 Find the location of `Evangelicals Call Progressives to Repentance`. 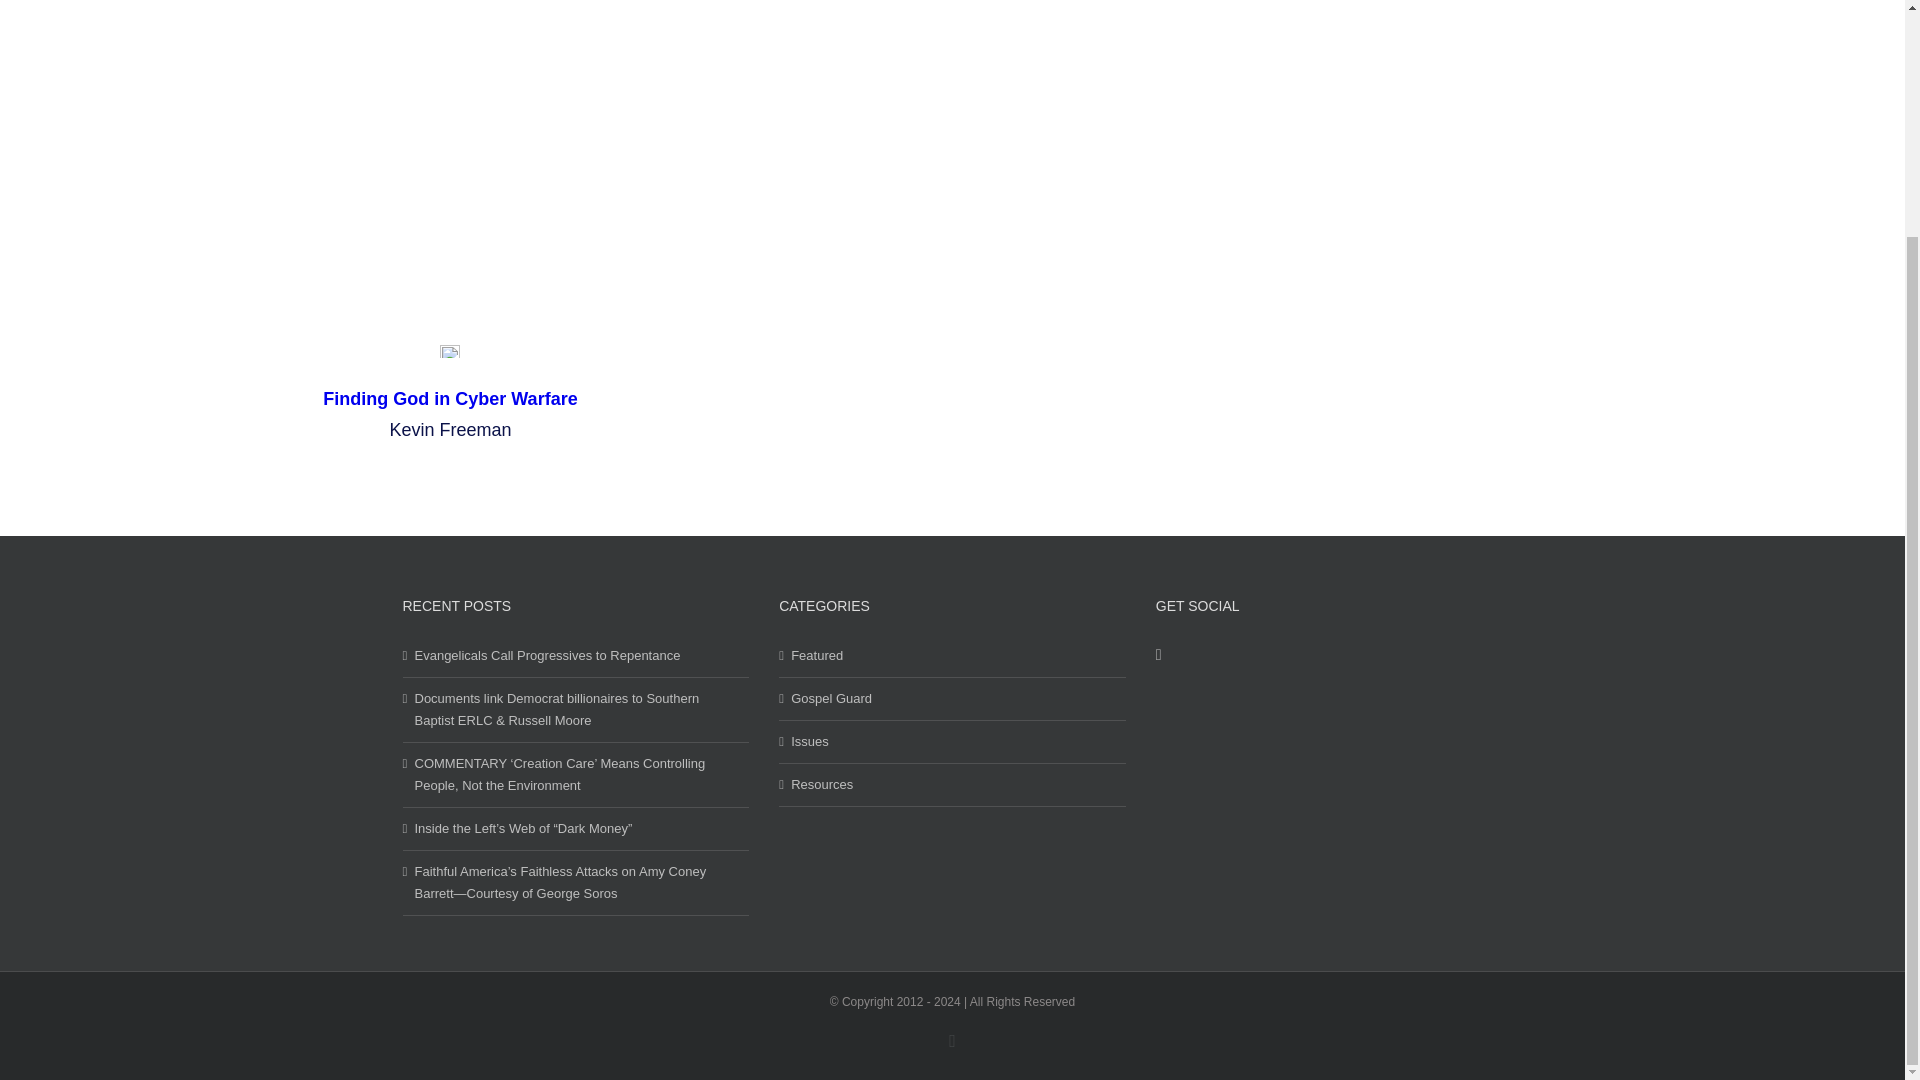

Evangelicals Call Progressives to Repentance is located at coordinates (576, 656).